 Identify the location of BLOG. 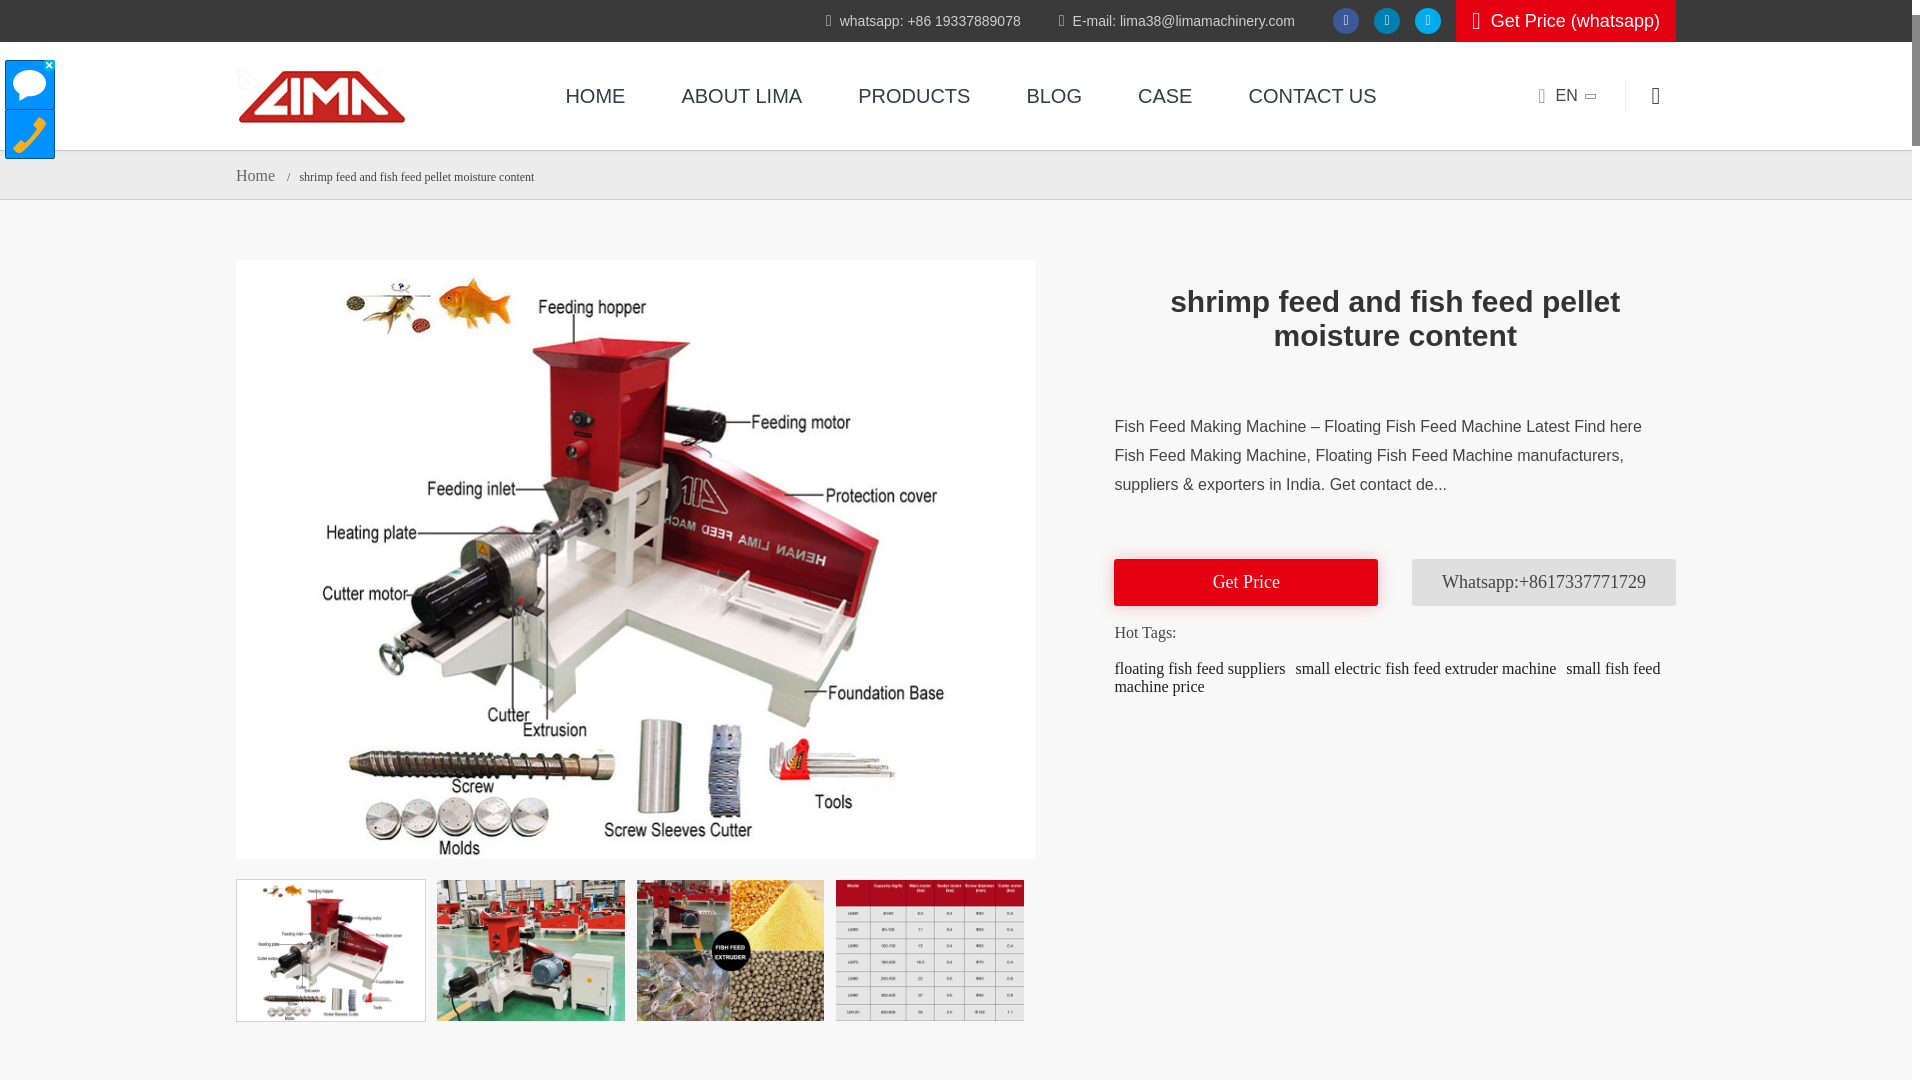
(1054, 96).